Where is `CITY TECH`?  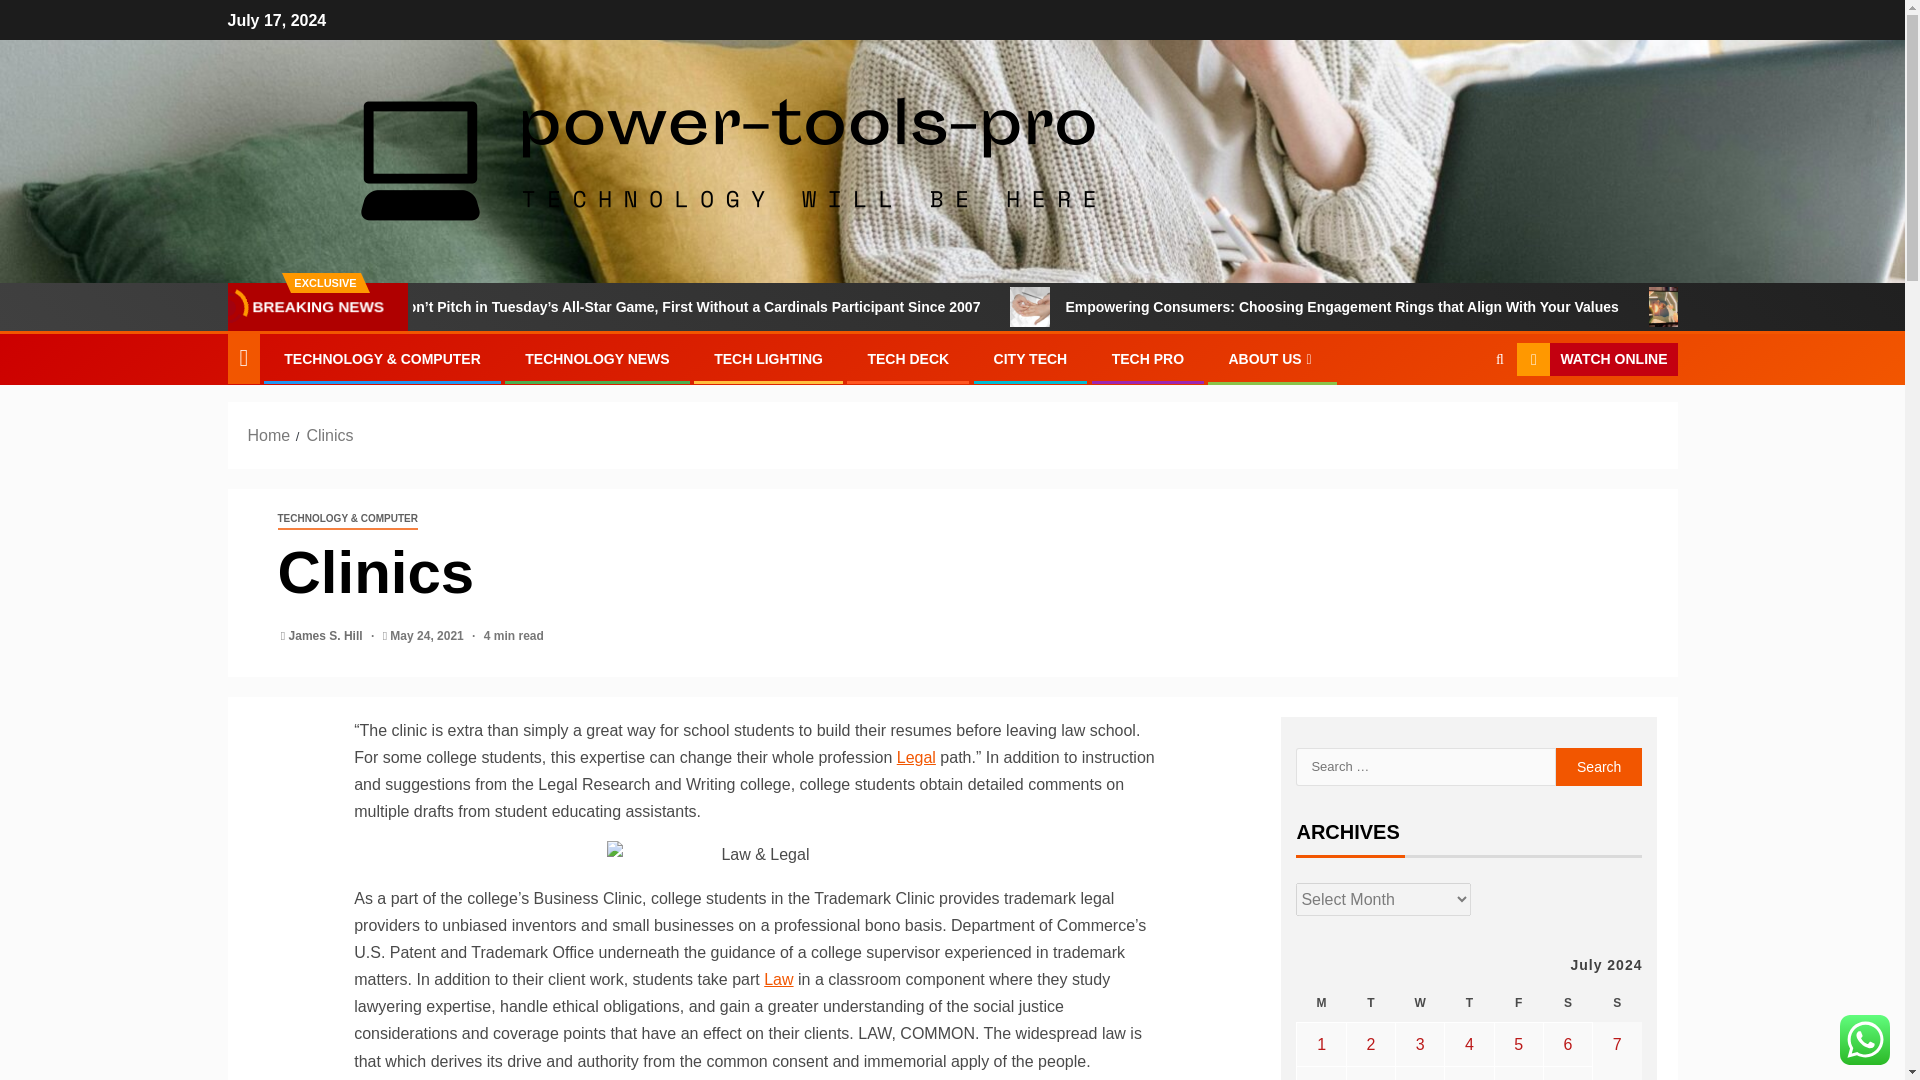
CITY TECH is located at coordinates (1030, 359).